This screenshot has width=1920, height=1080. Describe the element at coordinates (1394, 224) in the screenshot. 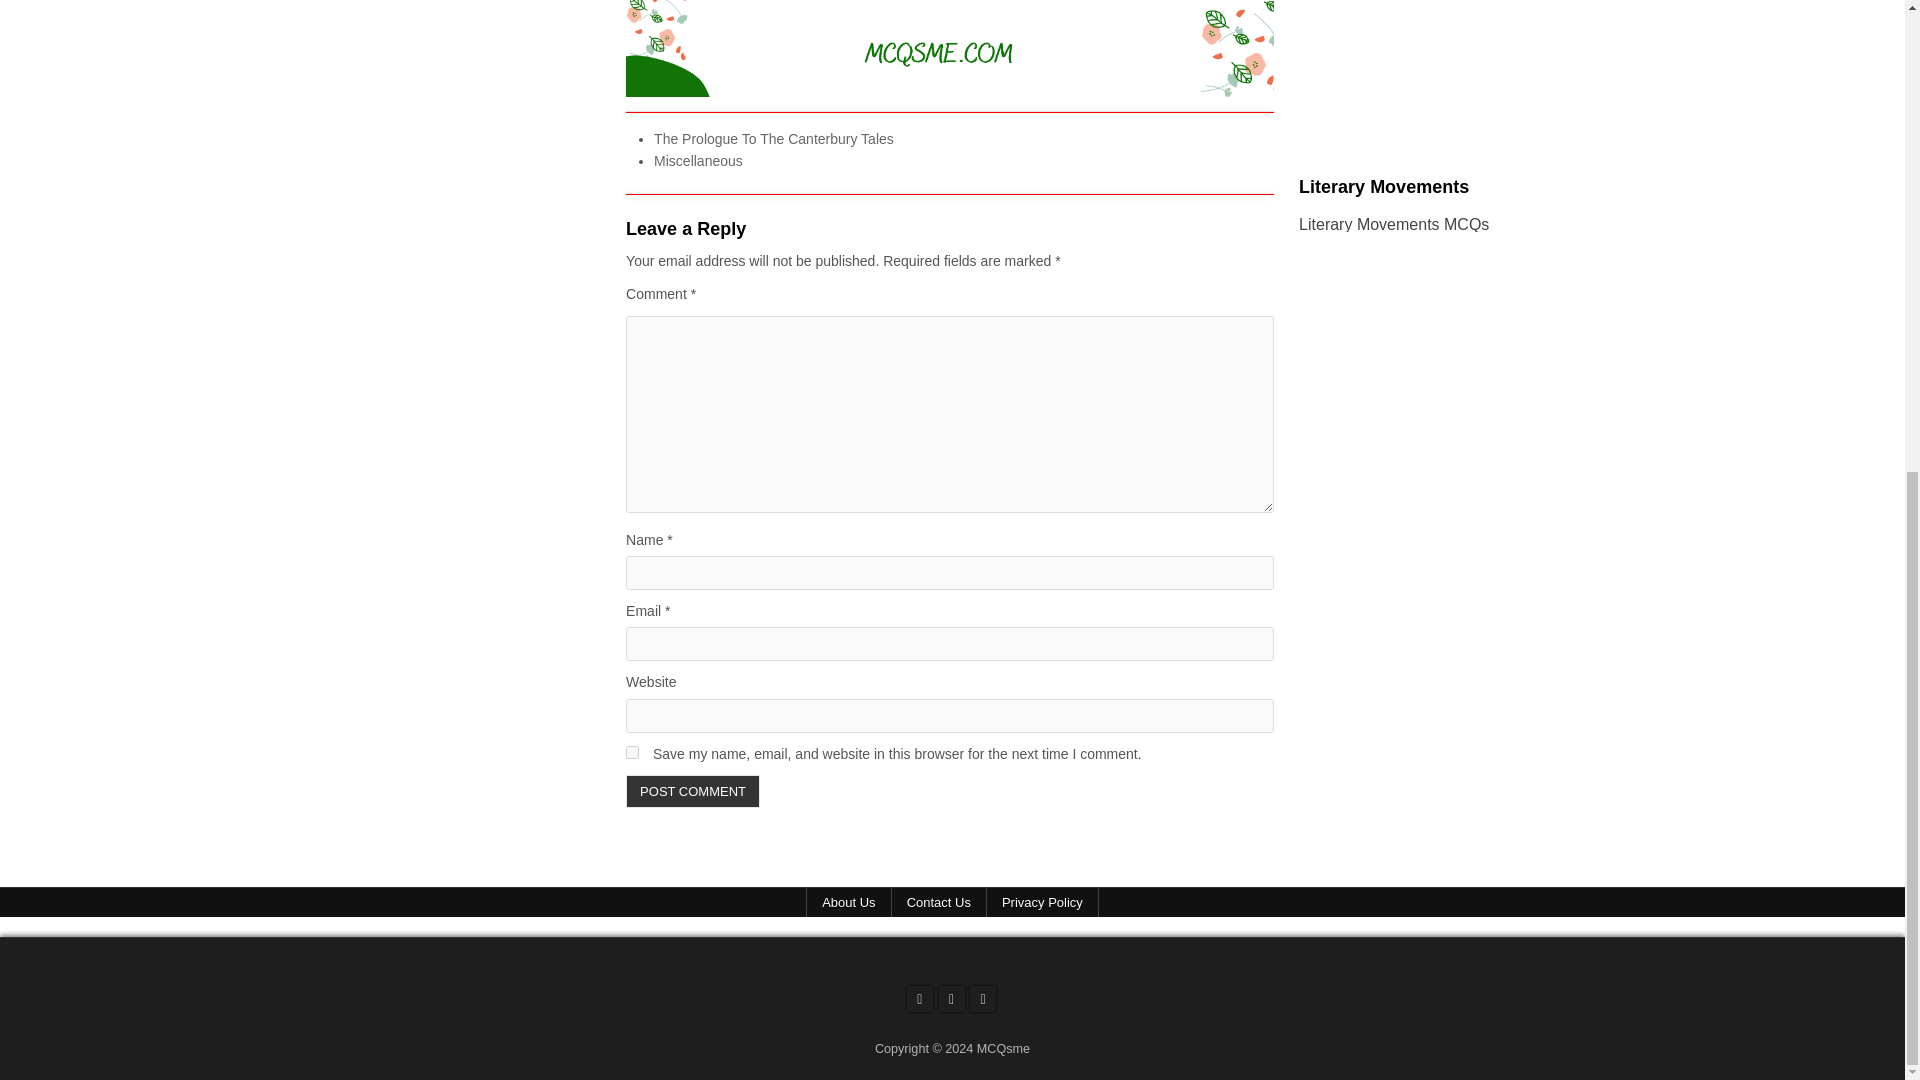

I see `Literary Movements MCQs` at that location.